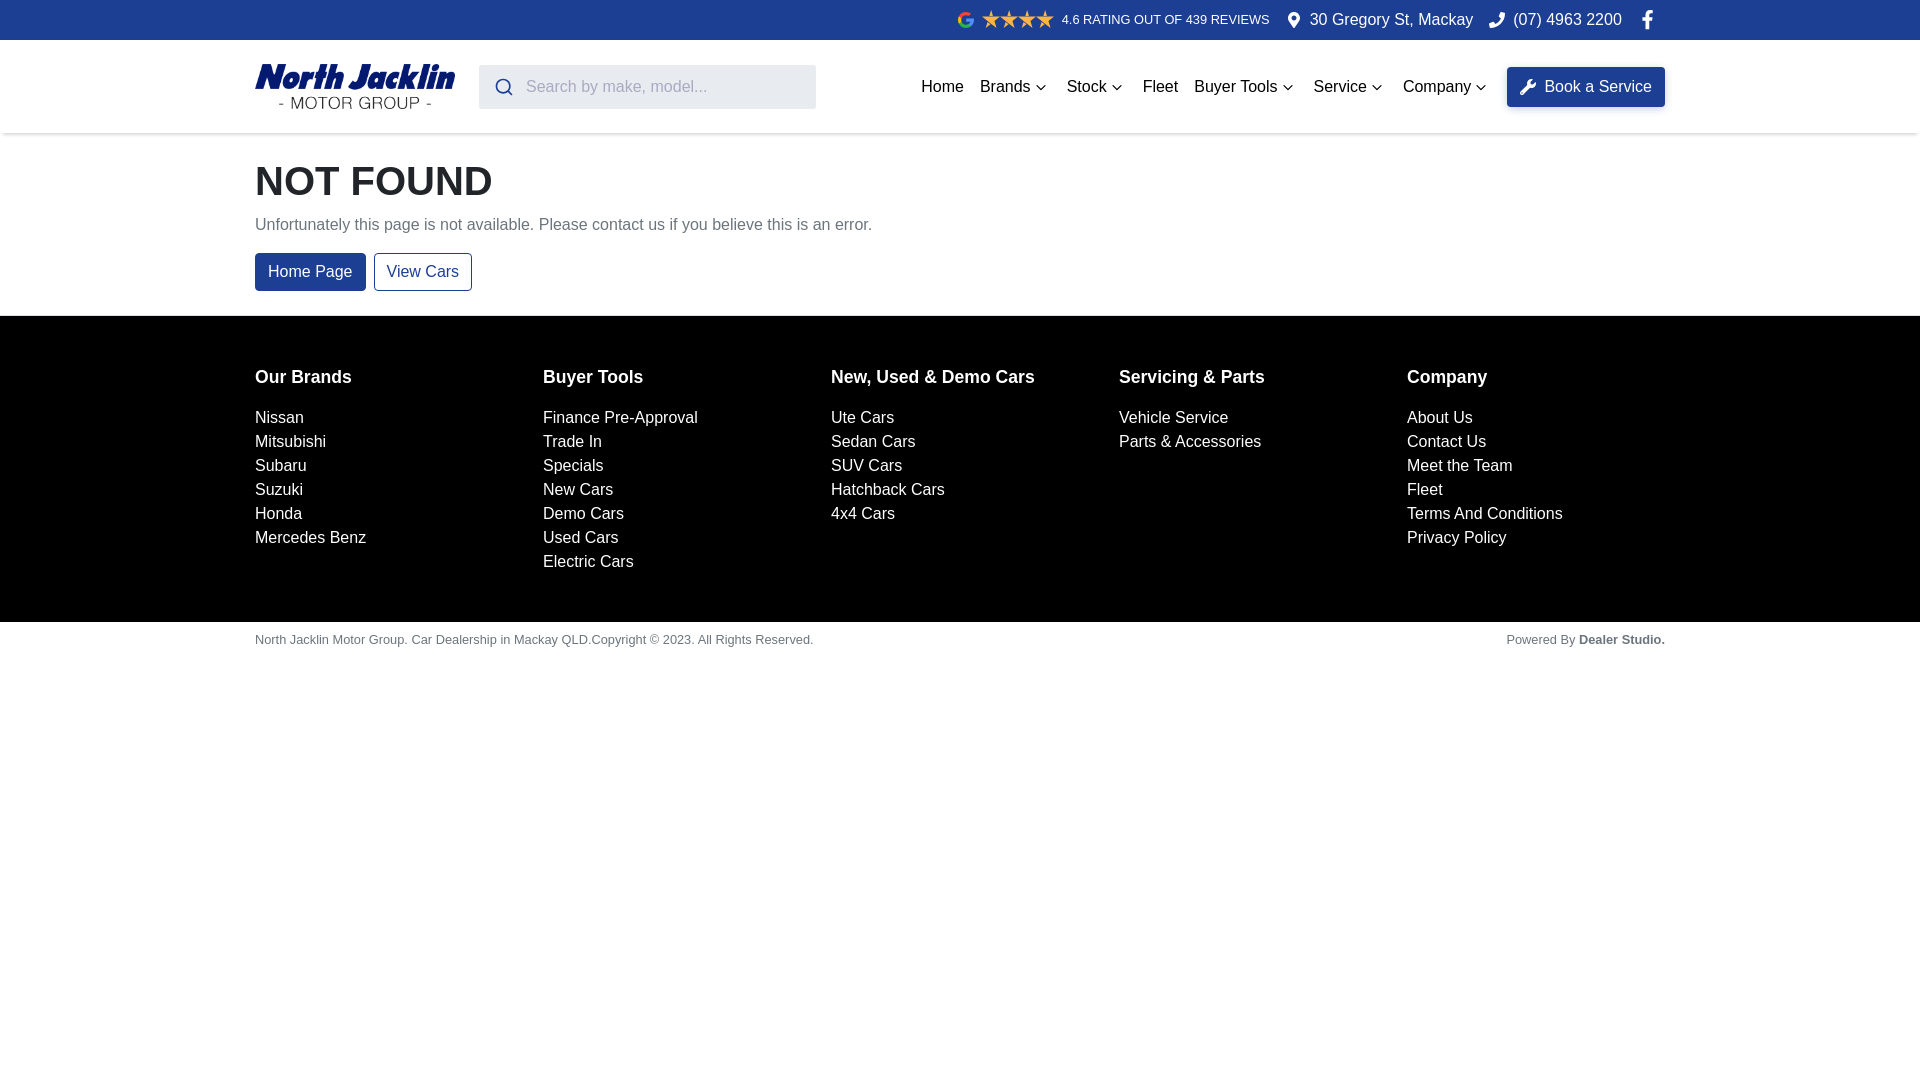 This screenshot has width=1920, height=1080. I want to click on Brands, so click(1016, 86).